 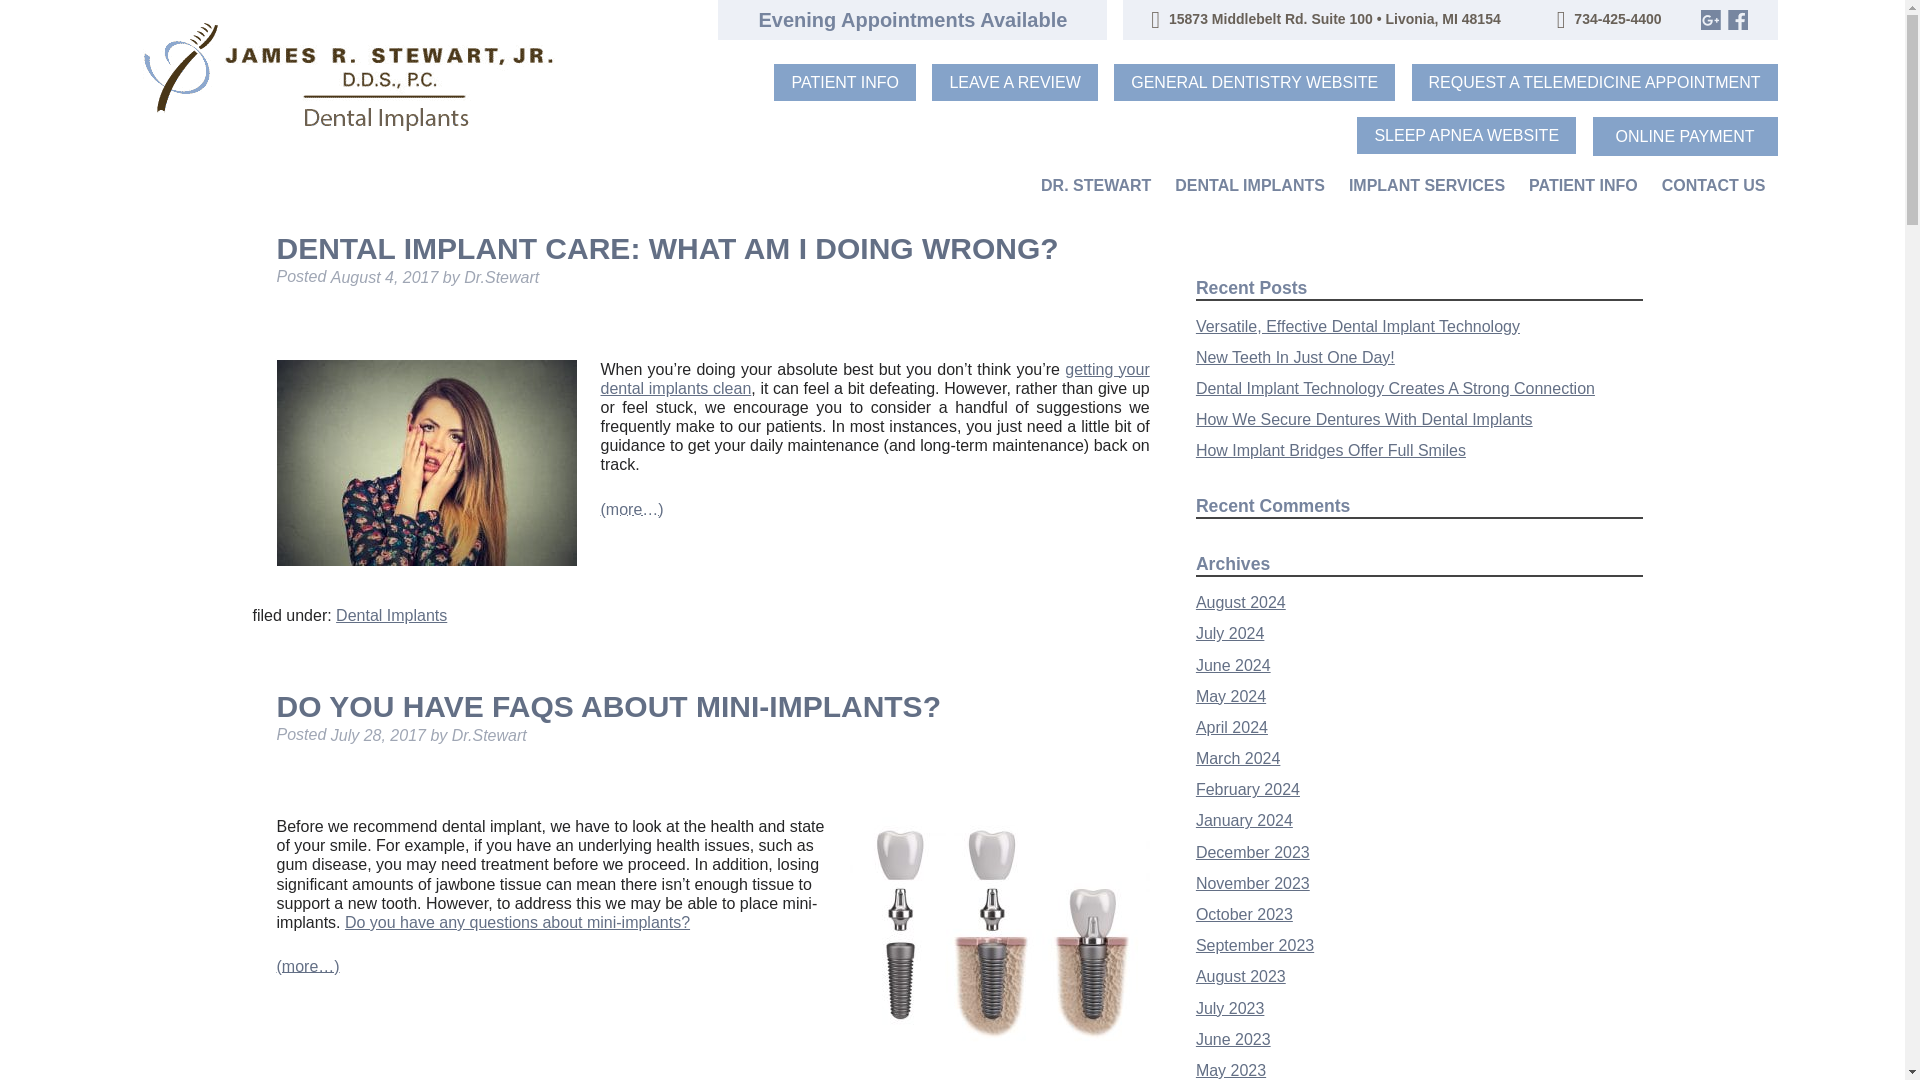 What do you see at coordinates (1582, 186) in the screenshot?
I see `PATIENT INFO` at bounding box center [1582, 186].